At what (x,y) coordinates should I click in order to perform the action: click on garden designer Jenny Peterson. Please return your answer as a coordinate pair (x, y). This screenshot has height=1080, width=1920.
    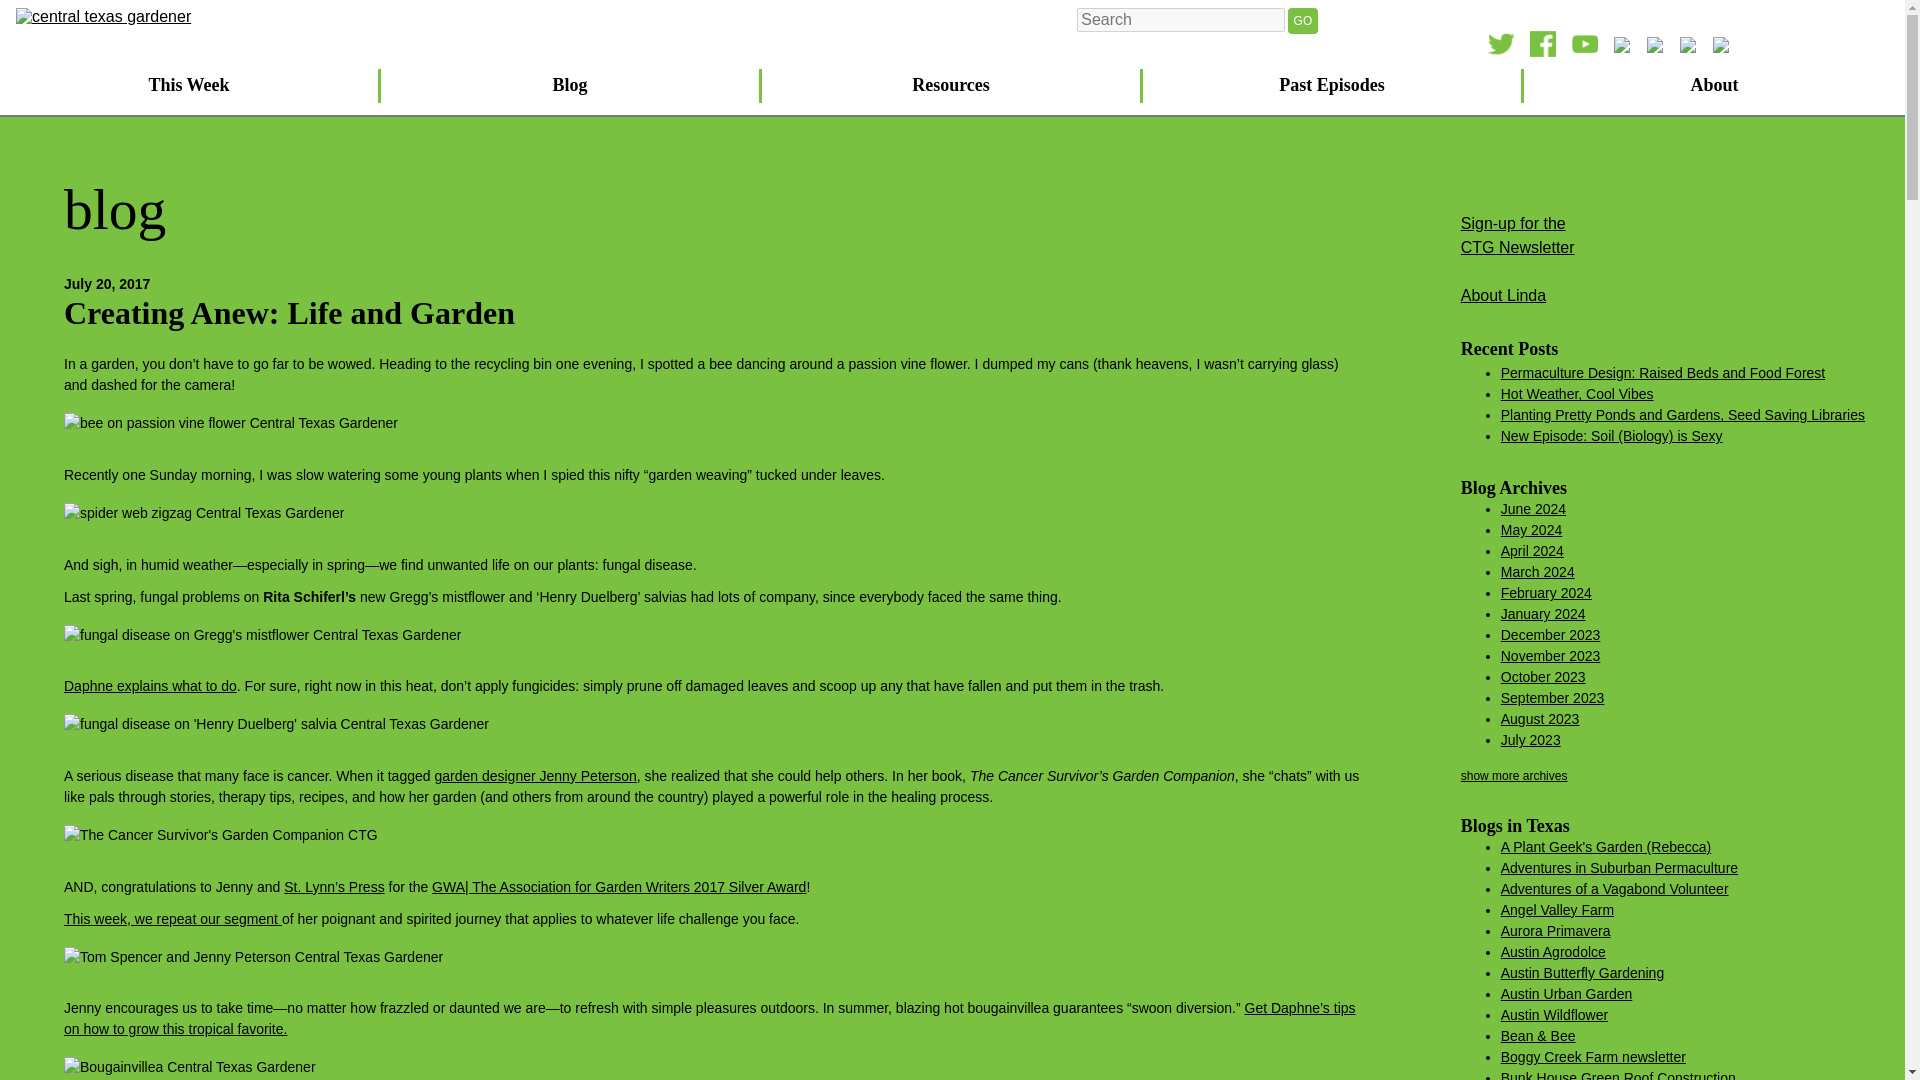
    Looking at the image, I should click on (1577, 393).